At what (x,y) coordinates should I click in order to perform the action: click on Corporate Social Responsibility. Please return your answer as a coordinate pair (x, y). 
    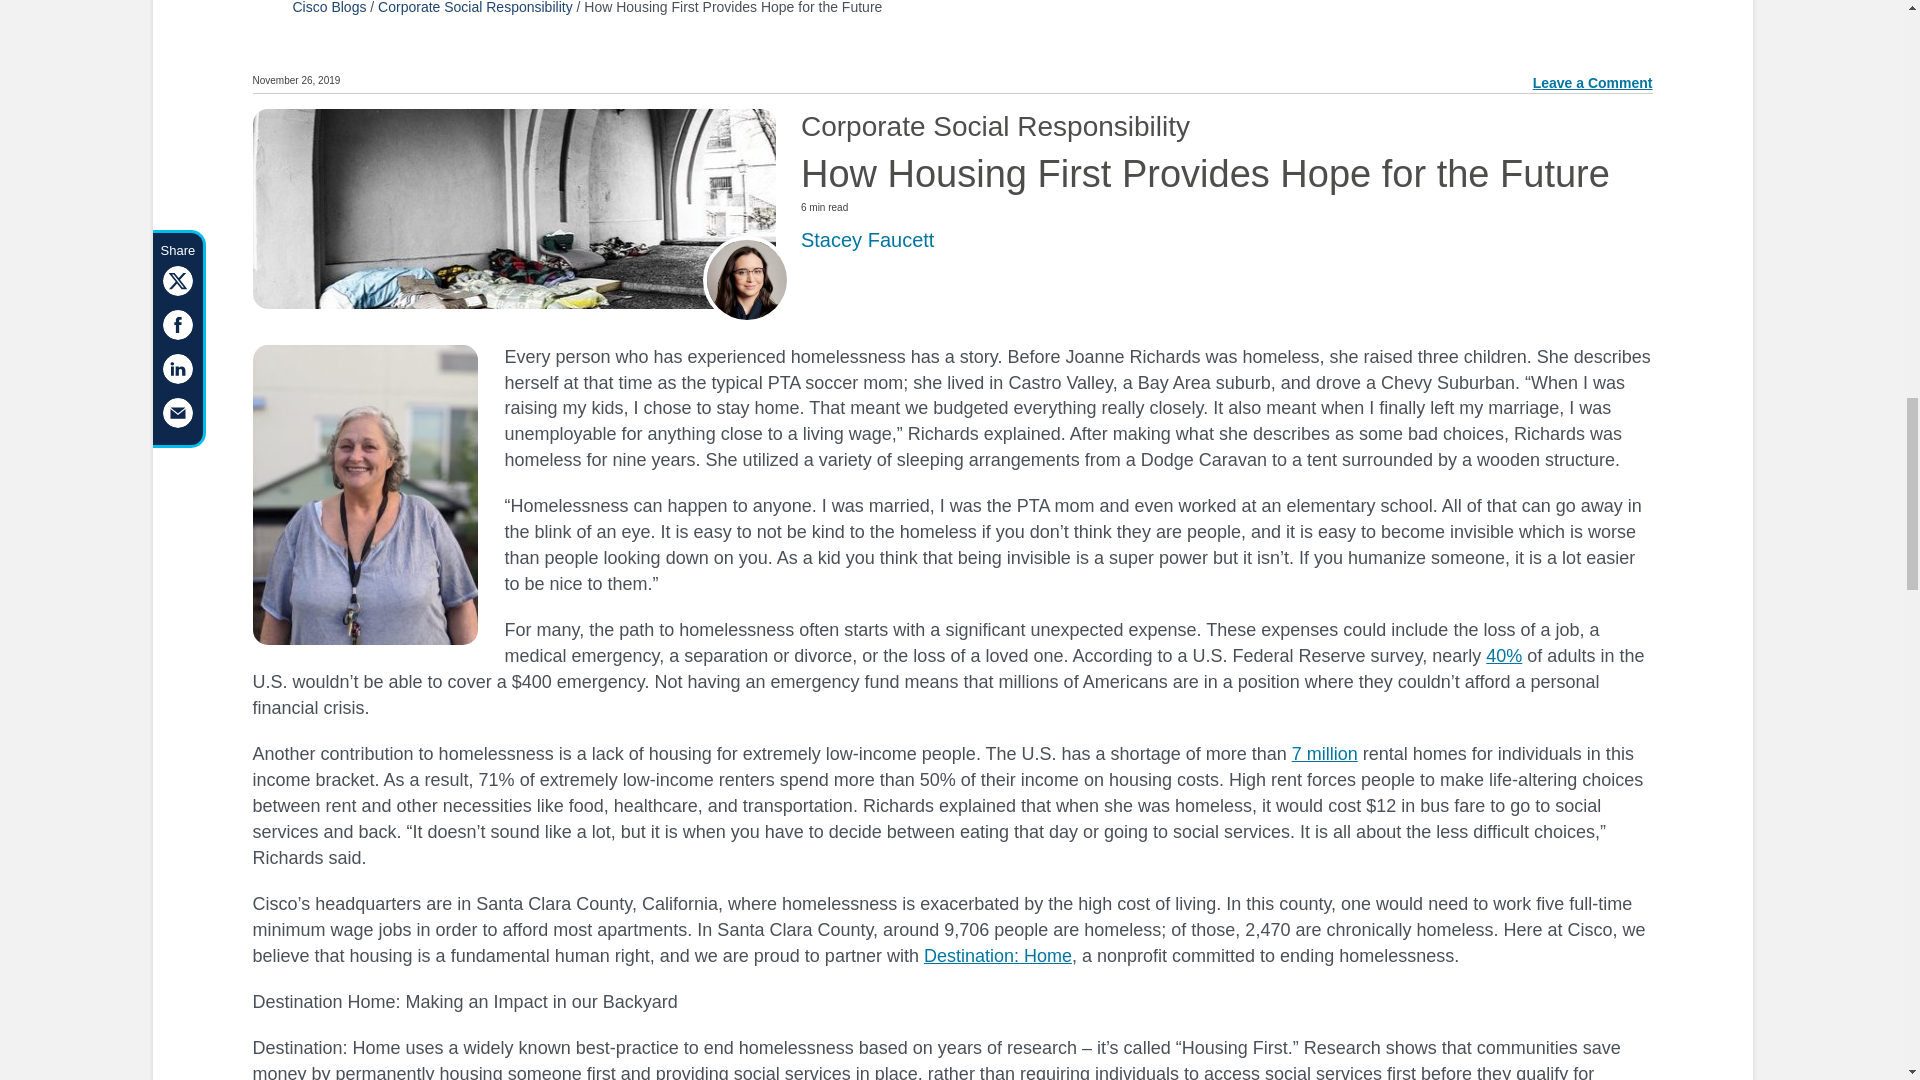
    Looking at the image, I should click on (475, 8).